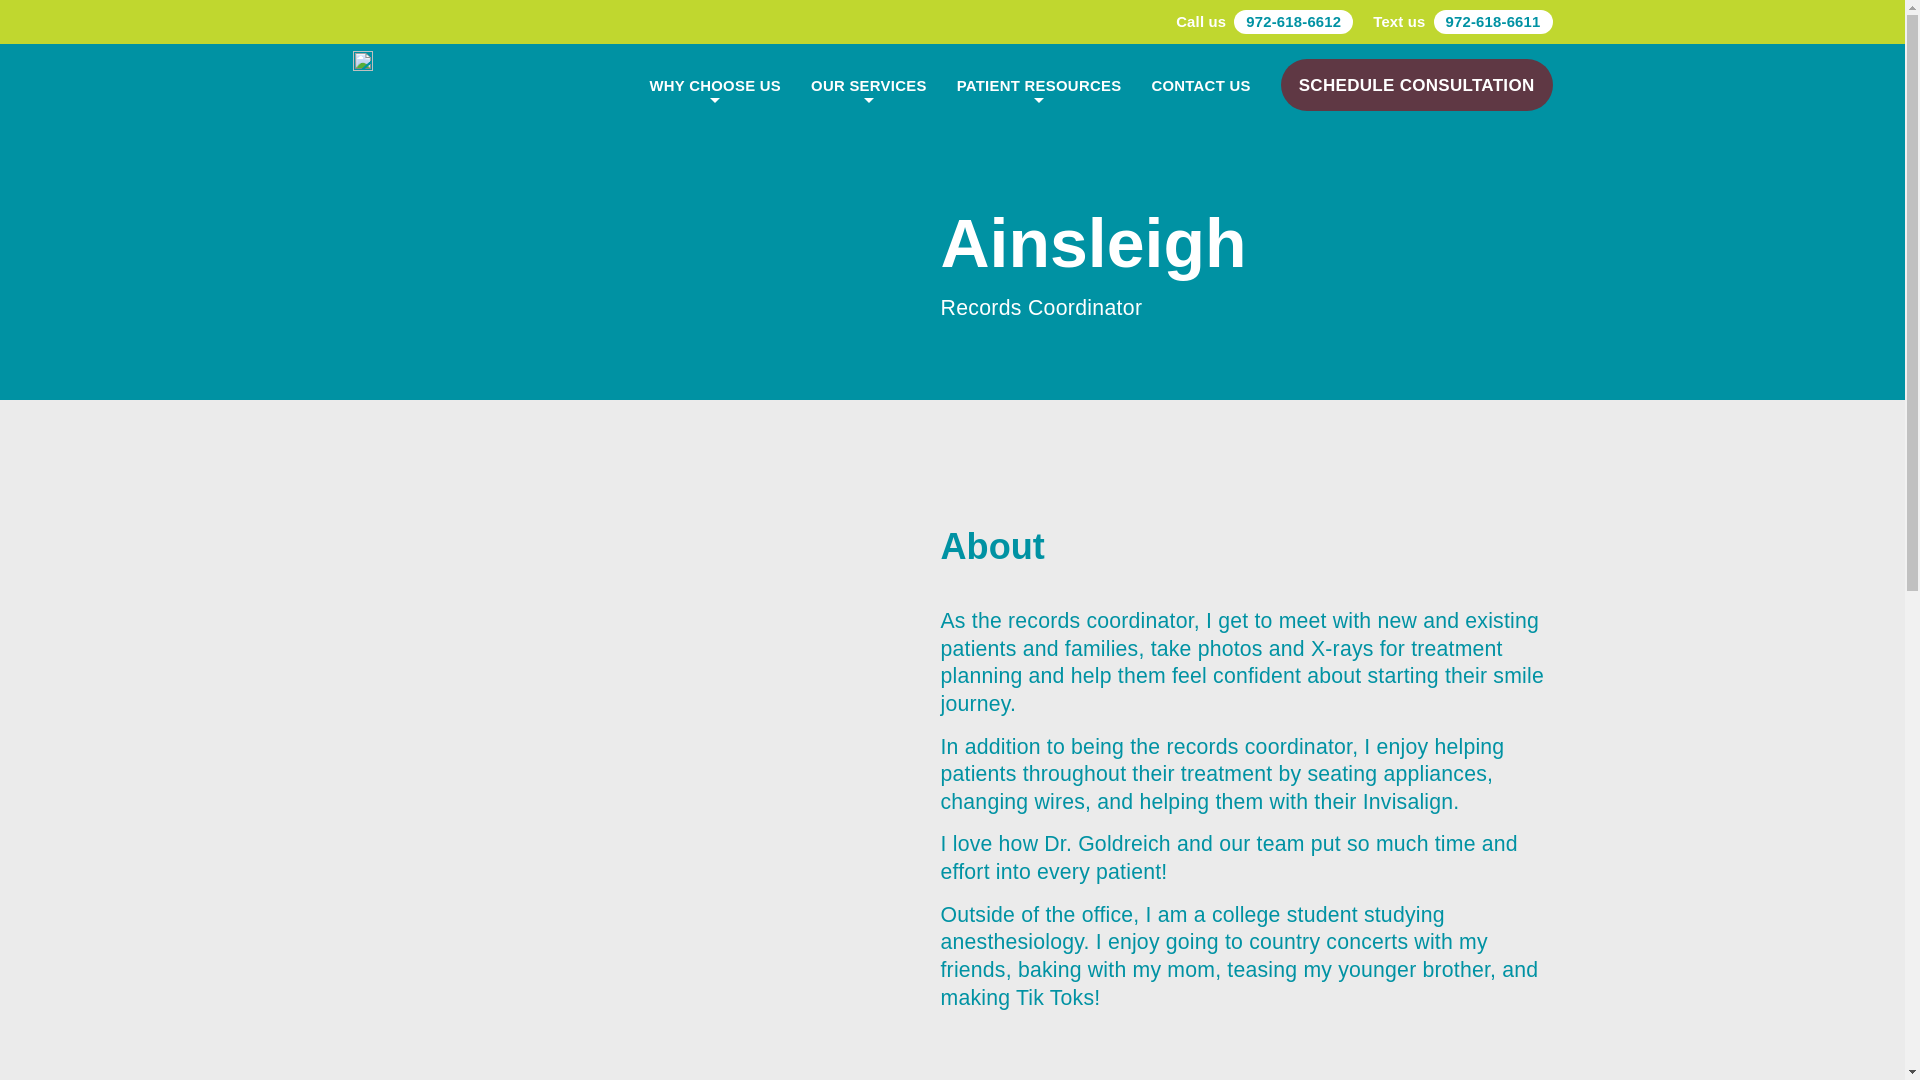 The image size is (1920, 1080). Describe the element at coordinates (1416, 85) in the screenshot. I see `SCHEDULE CONSULTATION` at that location.